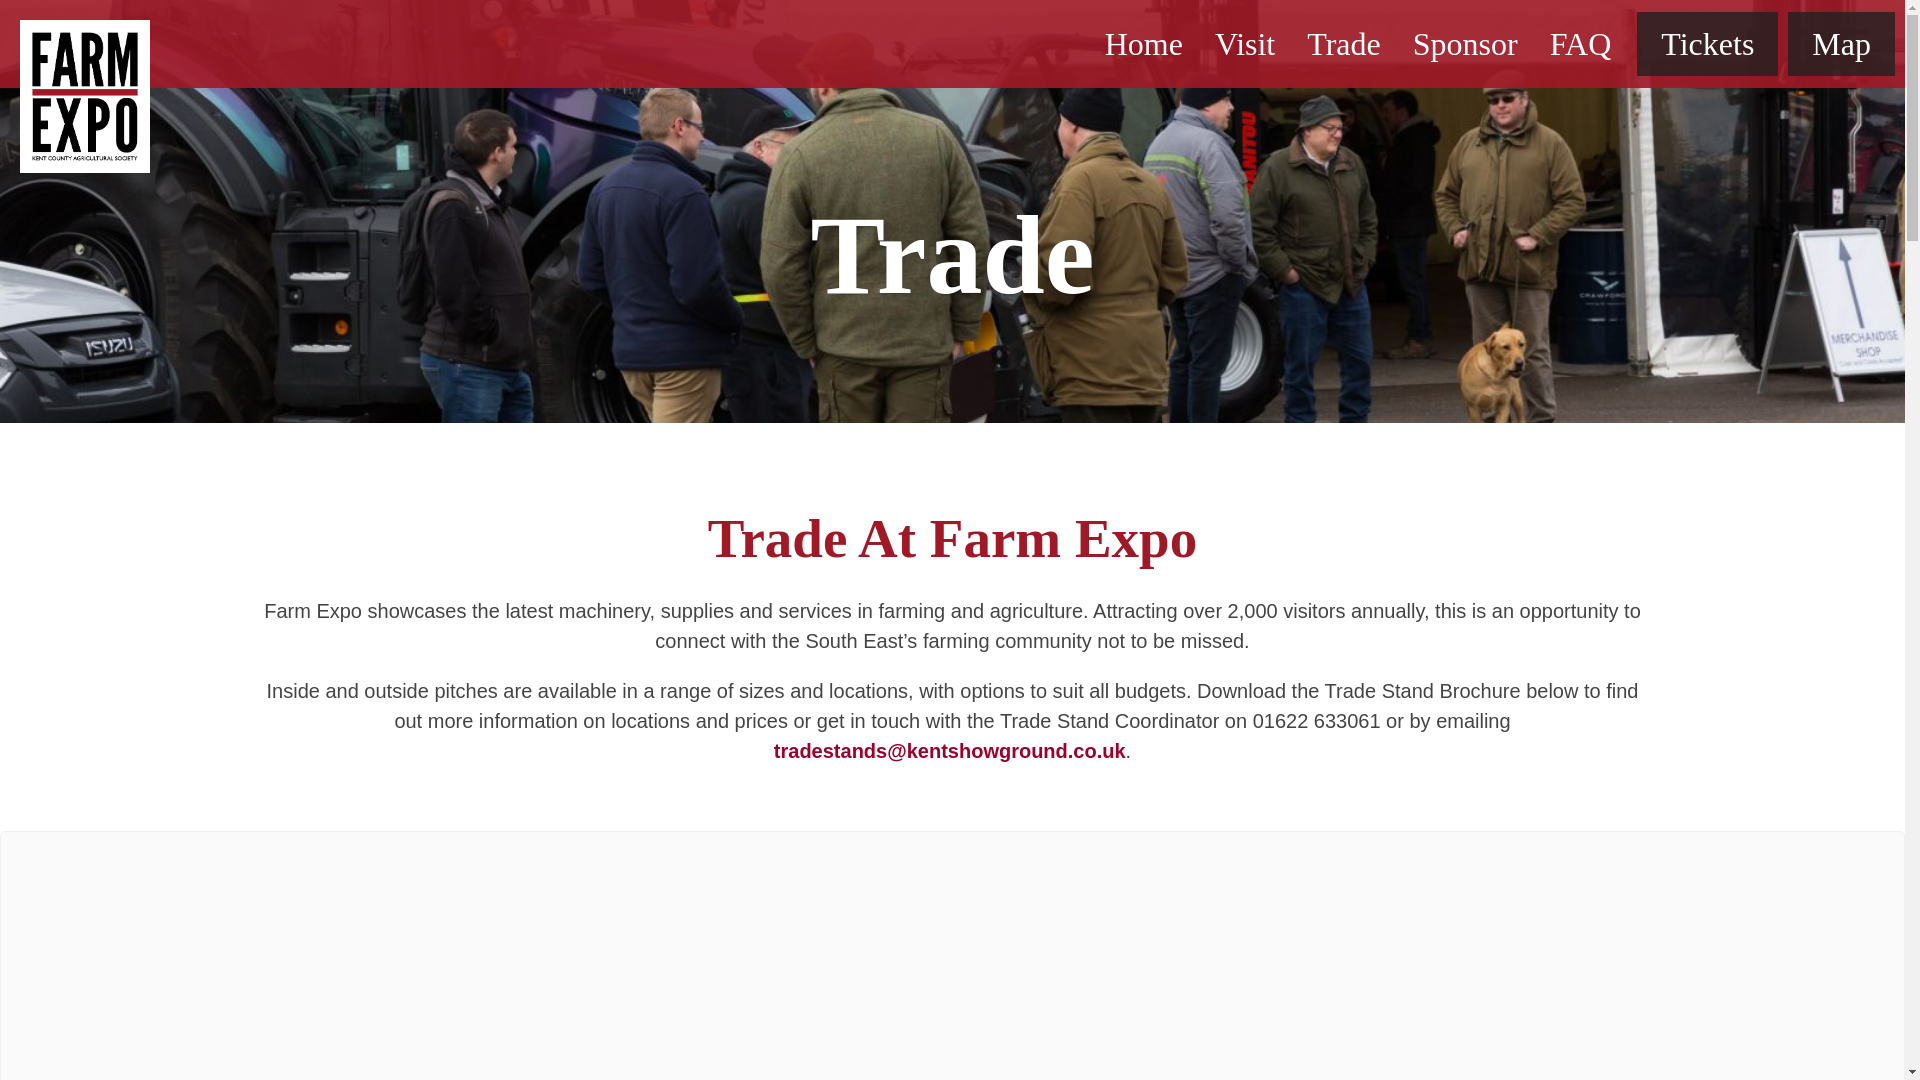  What do you see at coordinates (1841, 43) in the screenshot?
I see `Map` at bounding box center [1841, 43].